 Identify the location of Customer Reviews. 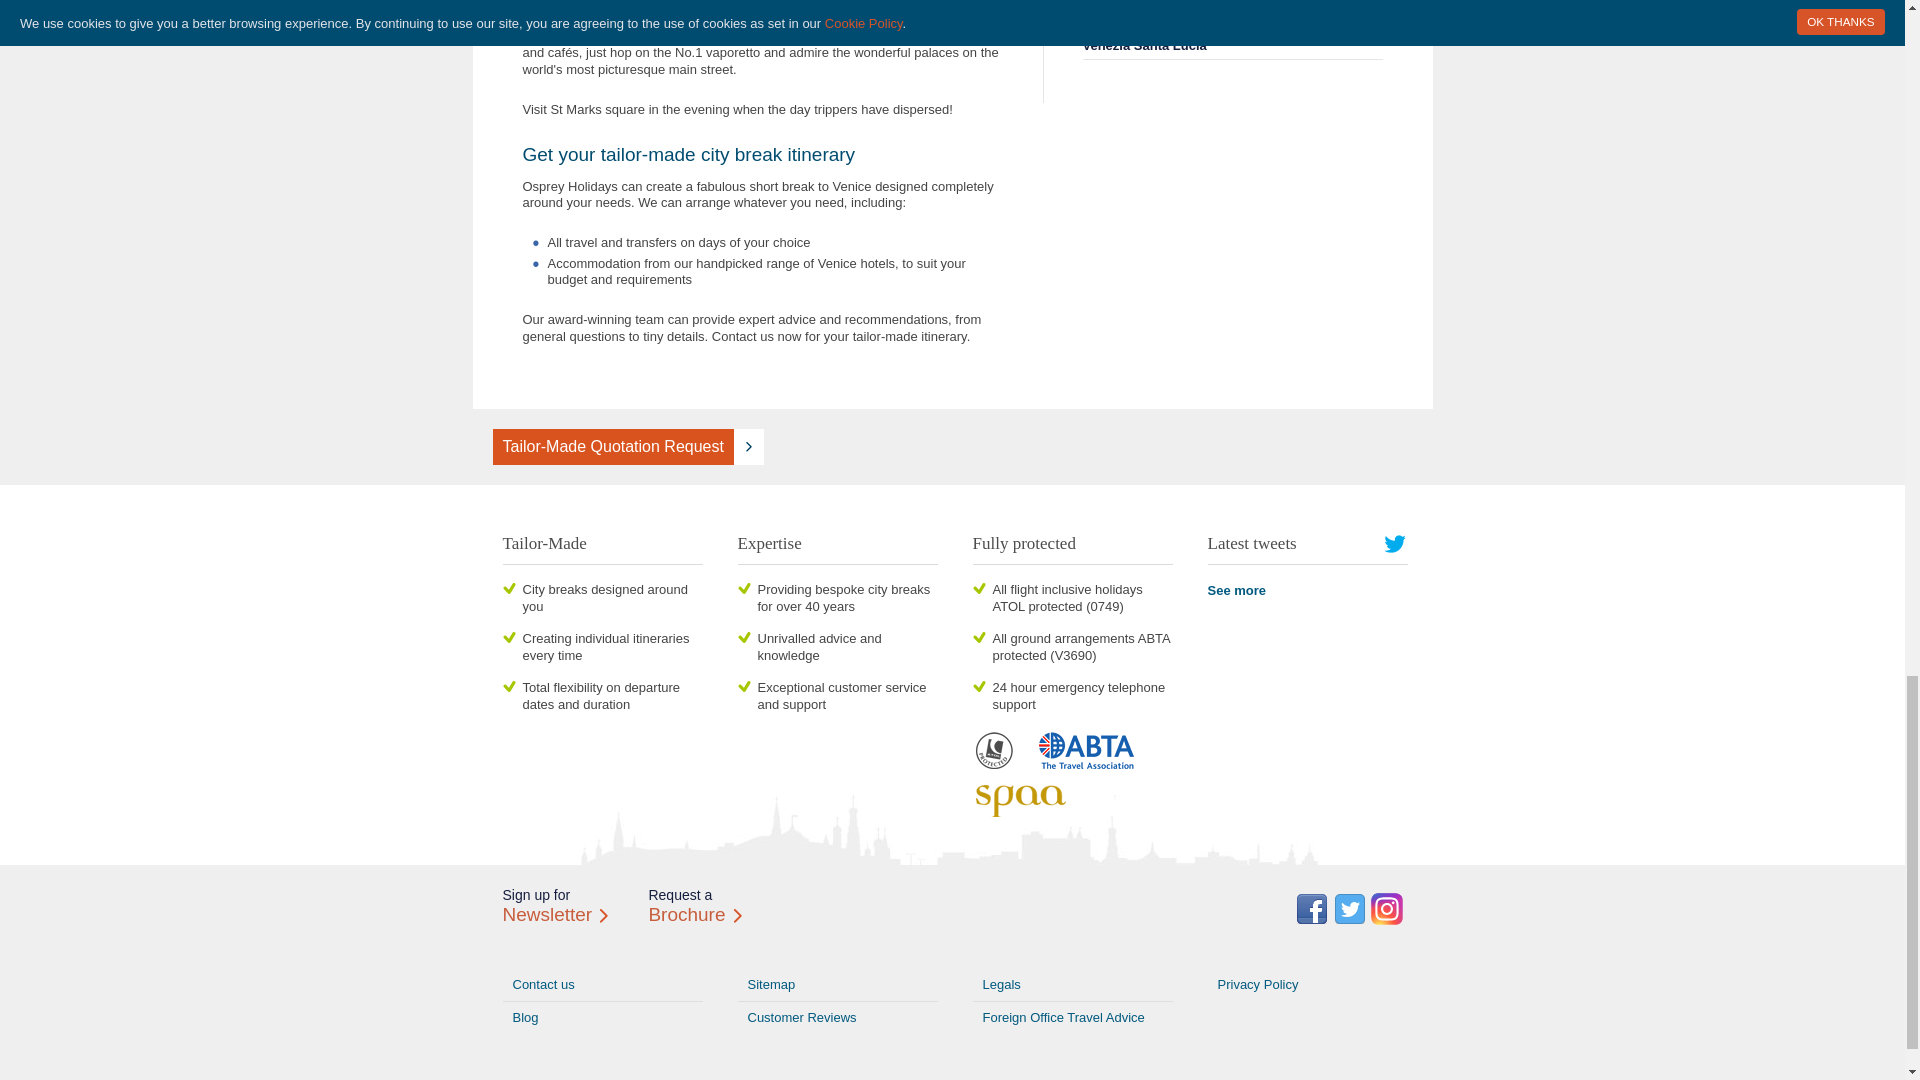
(838, 1018).